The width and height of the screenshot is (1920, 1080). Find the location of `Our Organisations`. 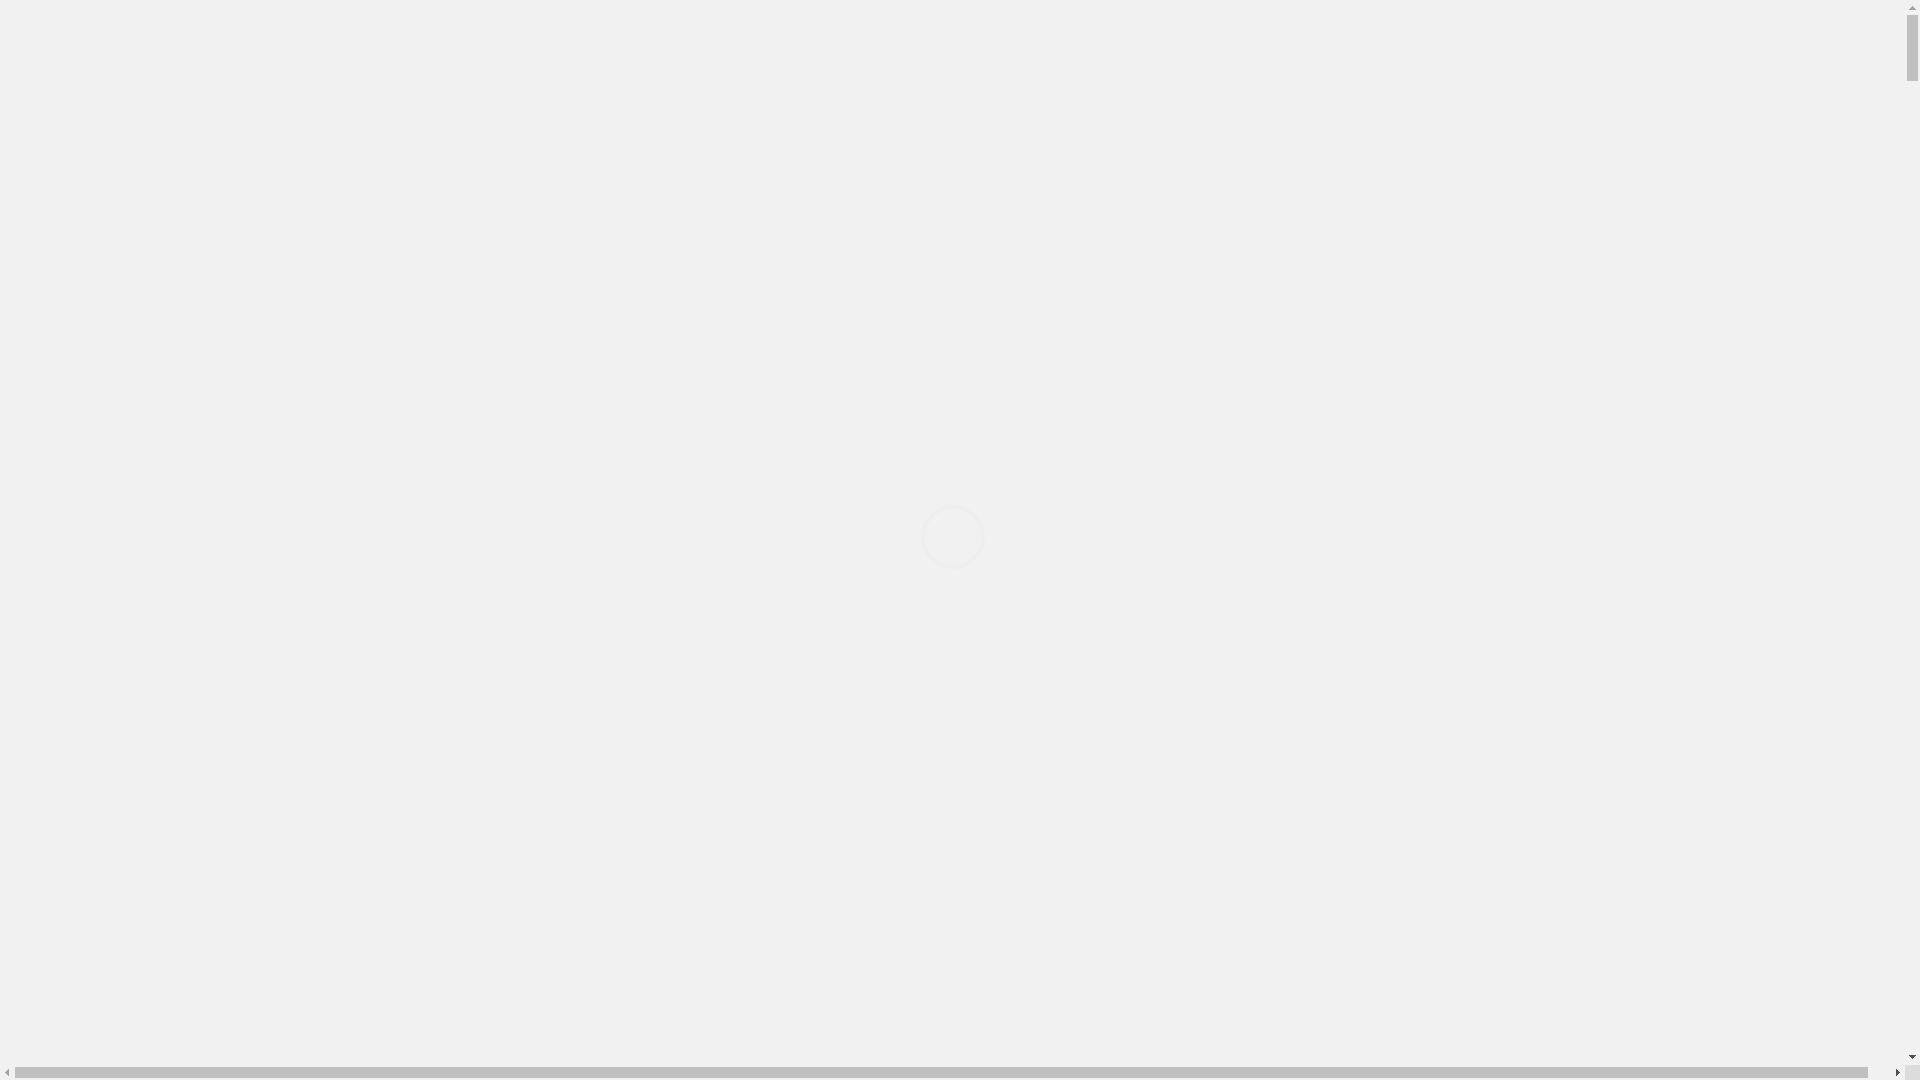

Our Organisations is located at coordinates (146, 446).